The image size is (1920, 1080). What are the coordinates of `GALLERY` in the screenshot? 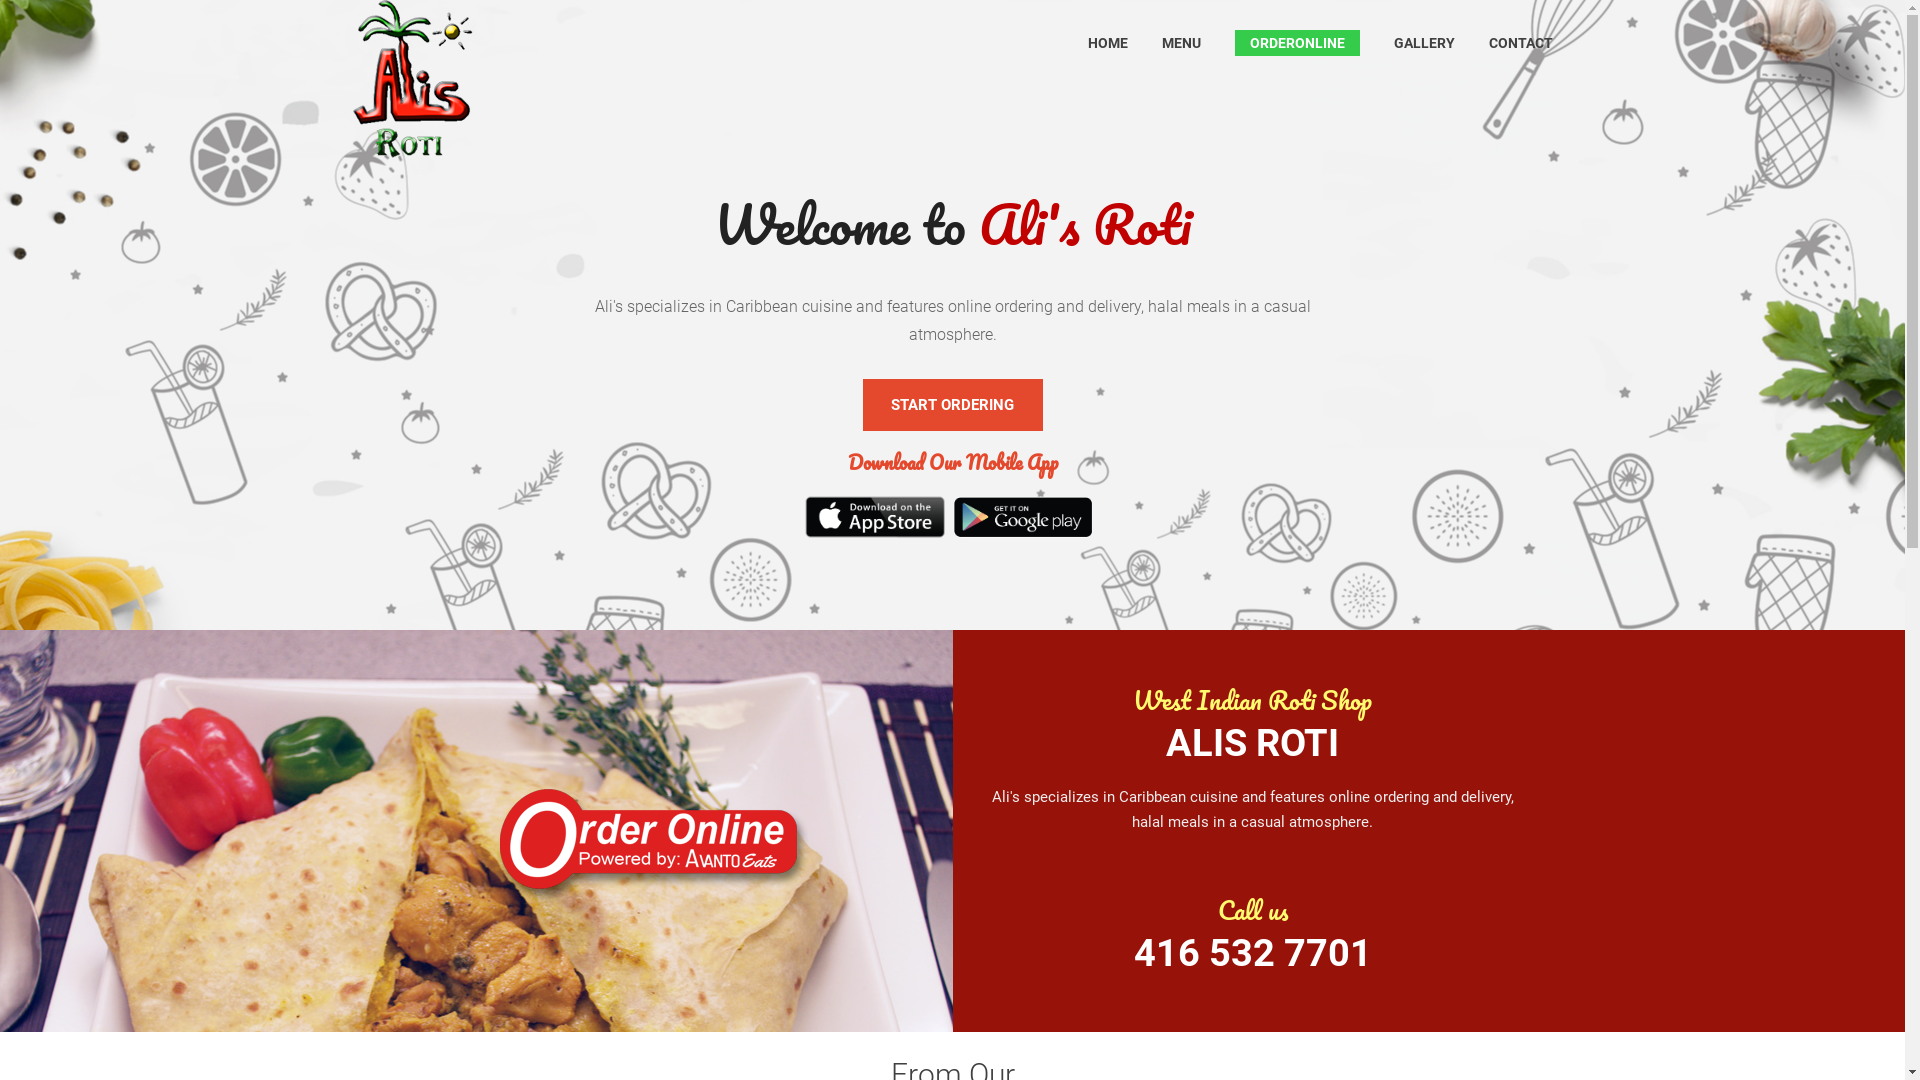 It's located at (1424, 43).